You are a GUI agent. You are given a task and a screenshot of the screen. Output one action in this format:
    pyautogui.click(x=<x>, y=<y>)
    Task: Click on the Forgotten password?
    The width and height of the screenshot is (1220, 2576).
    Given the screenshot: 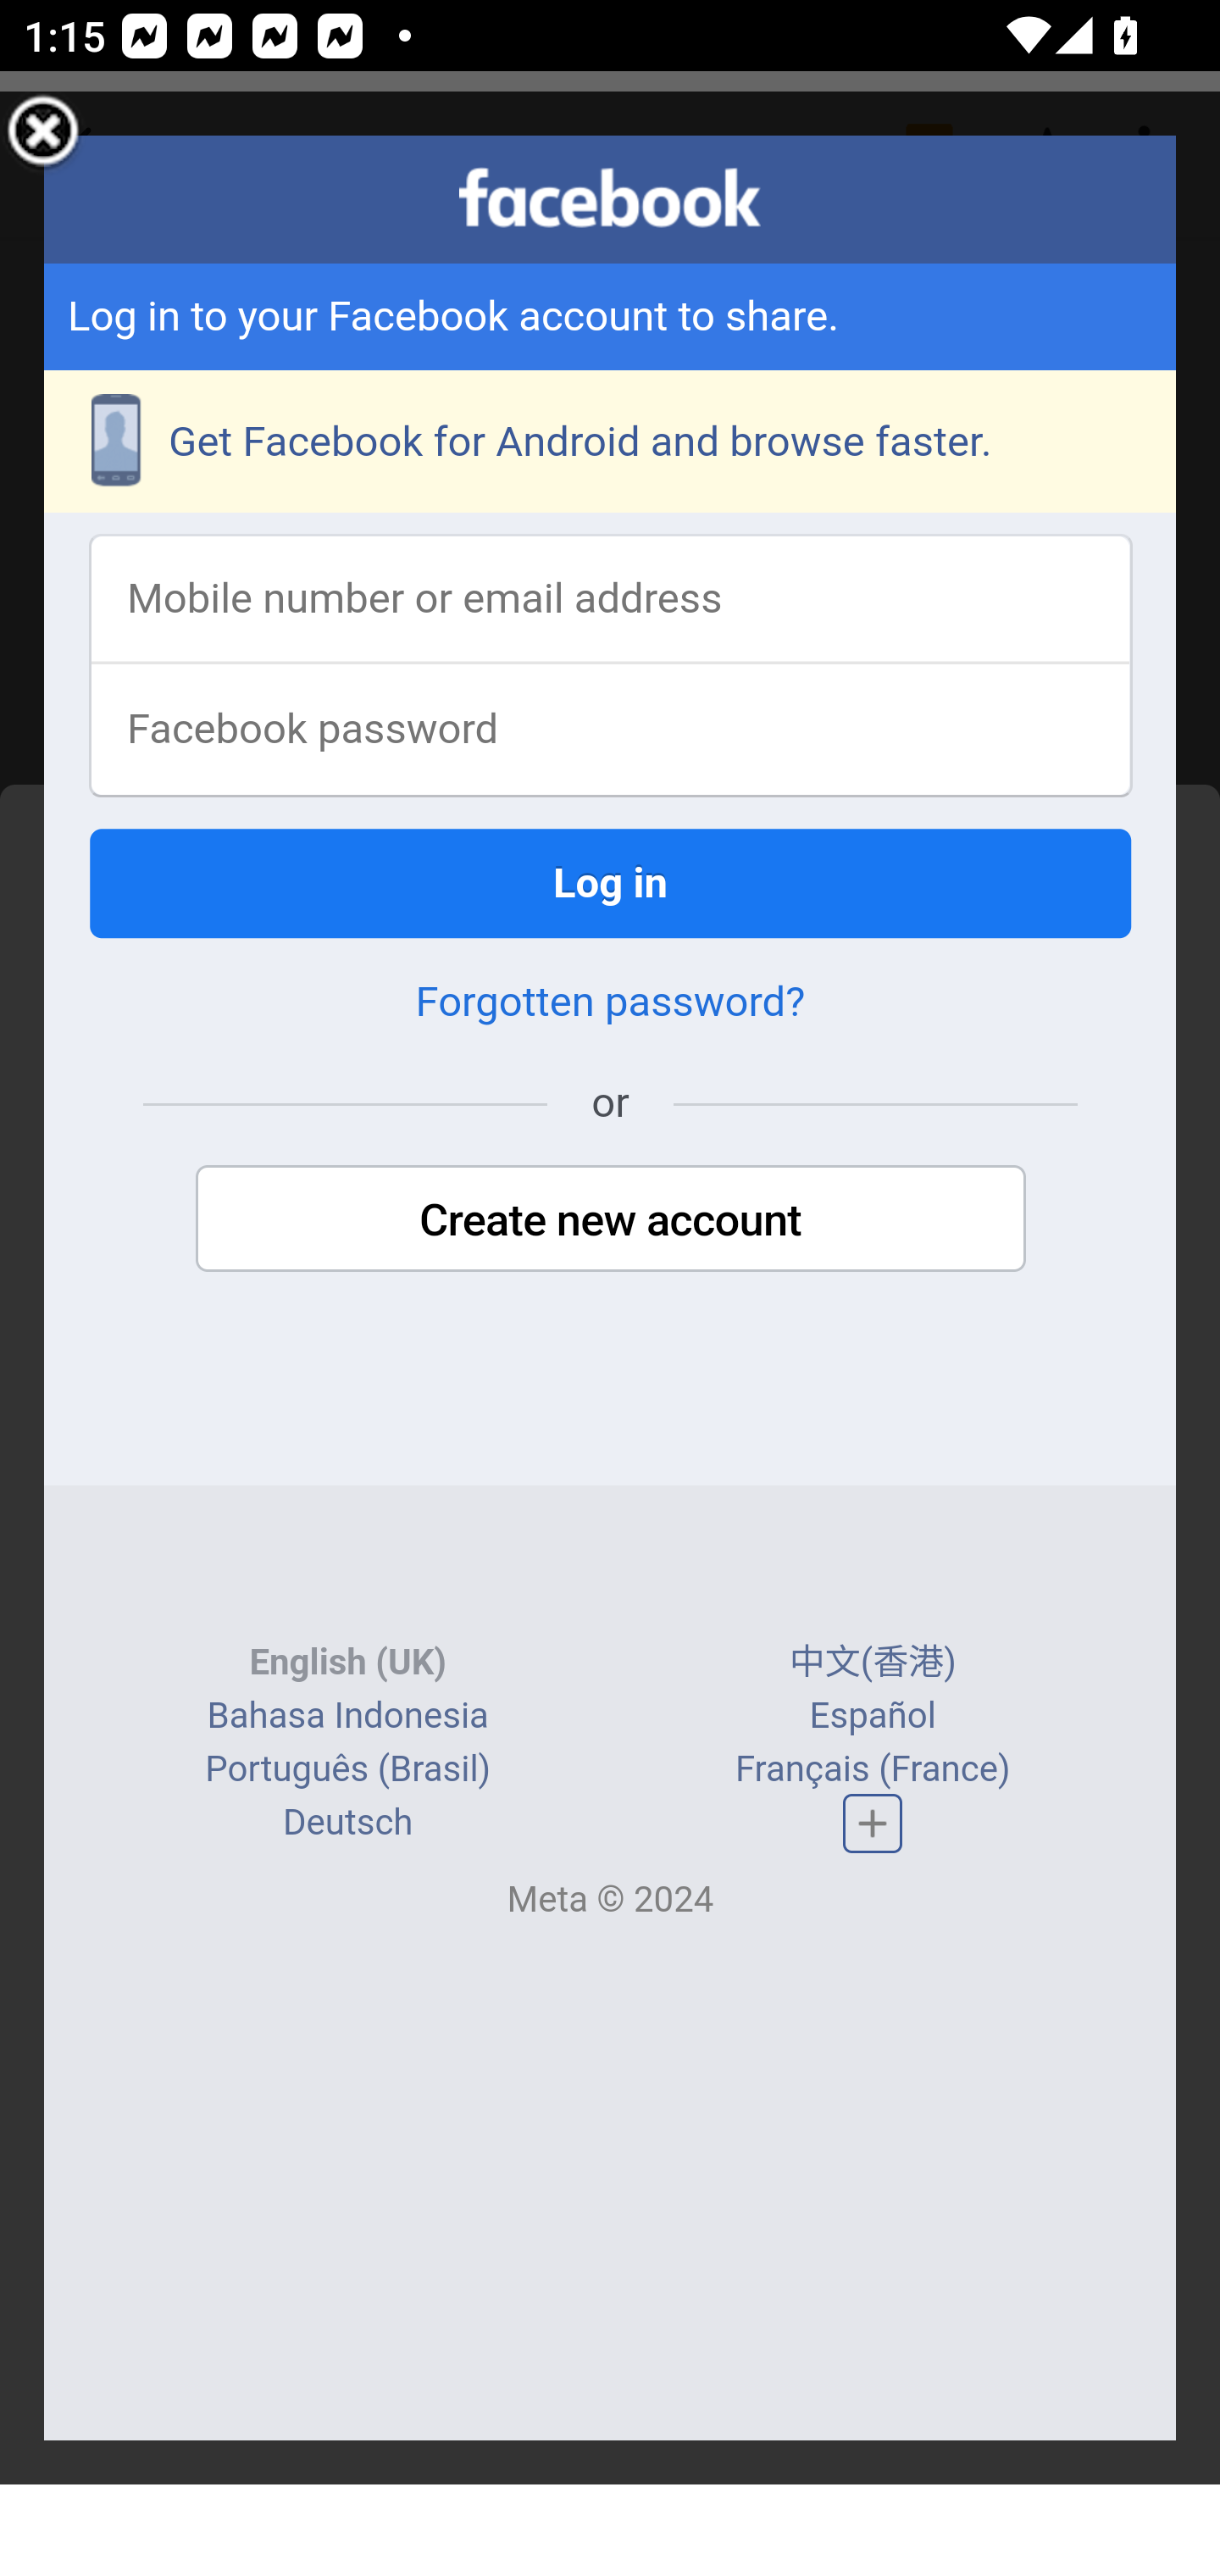 What is the action you would take?
    pyautogui.click(x=610, y=1005)
    